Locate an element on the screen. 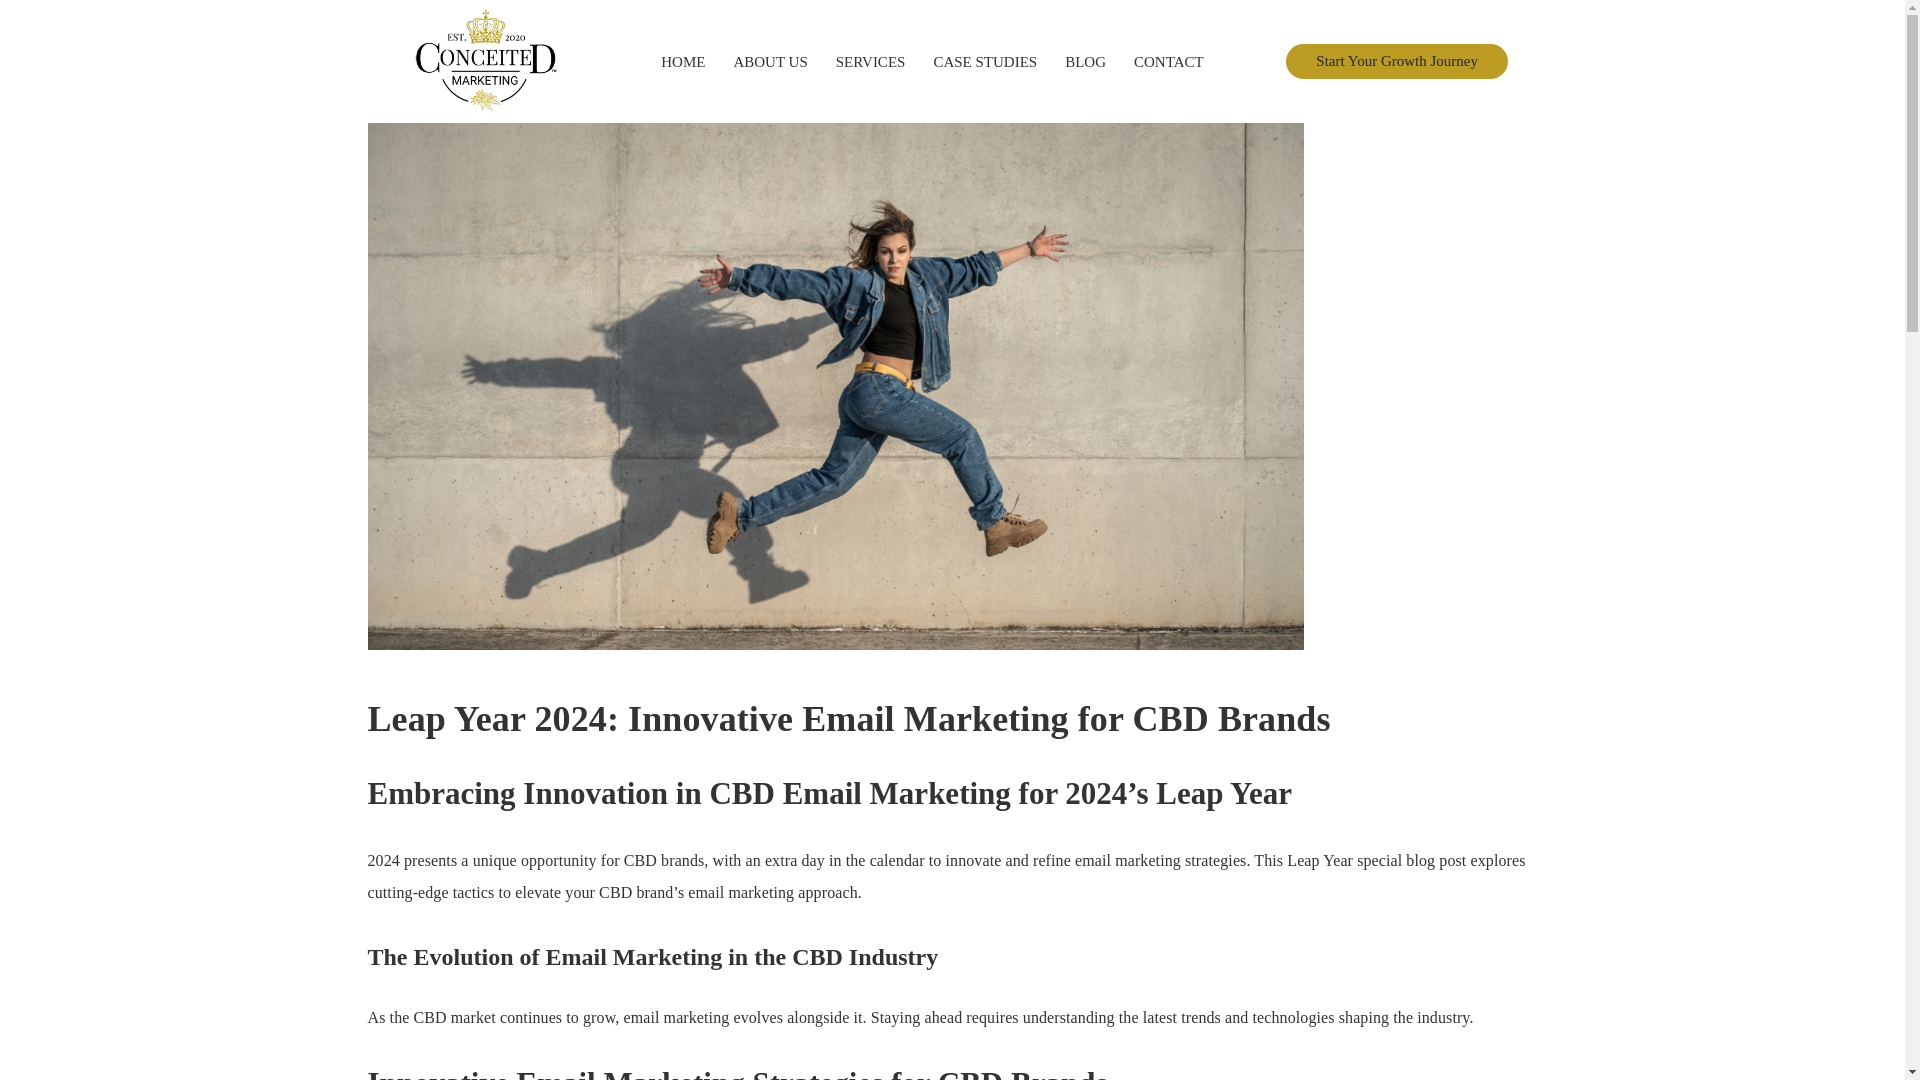 This screenshot has width=1920, height=1080. SERVICES is located at coordinates (870, 62).